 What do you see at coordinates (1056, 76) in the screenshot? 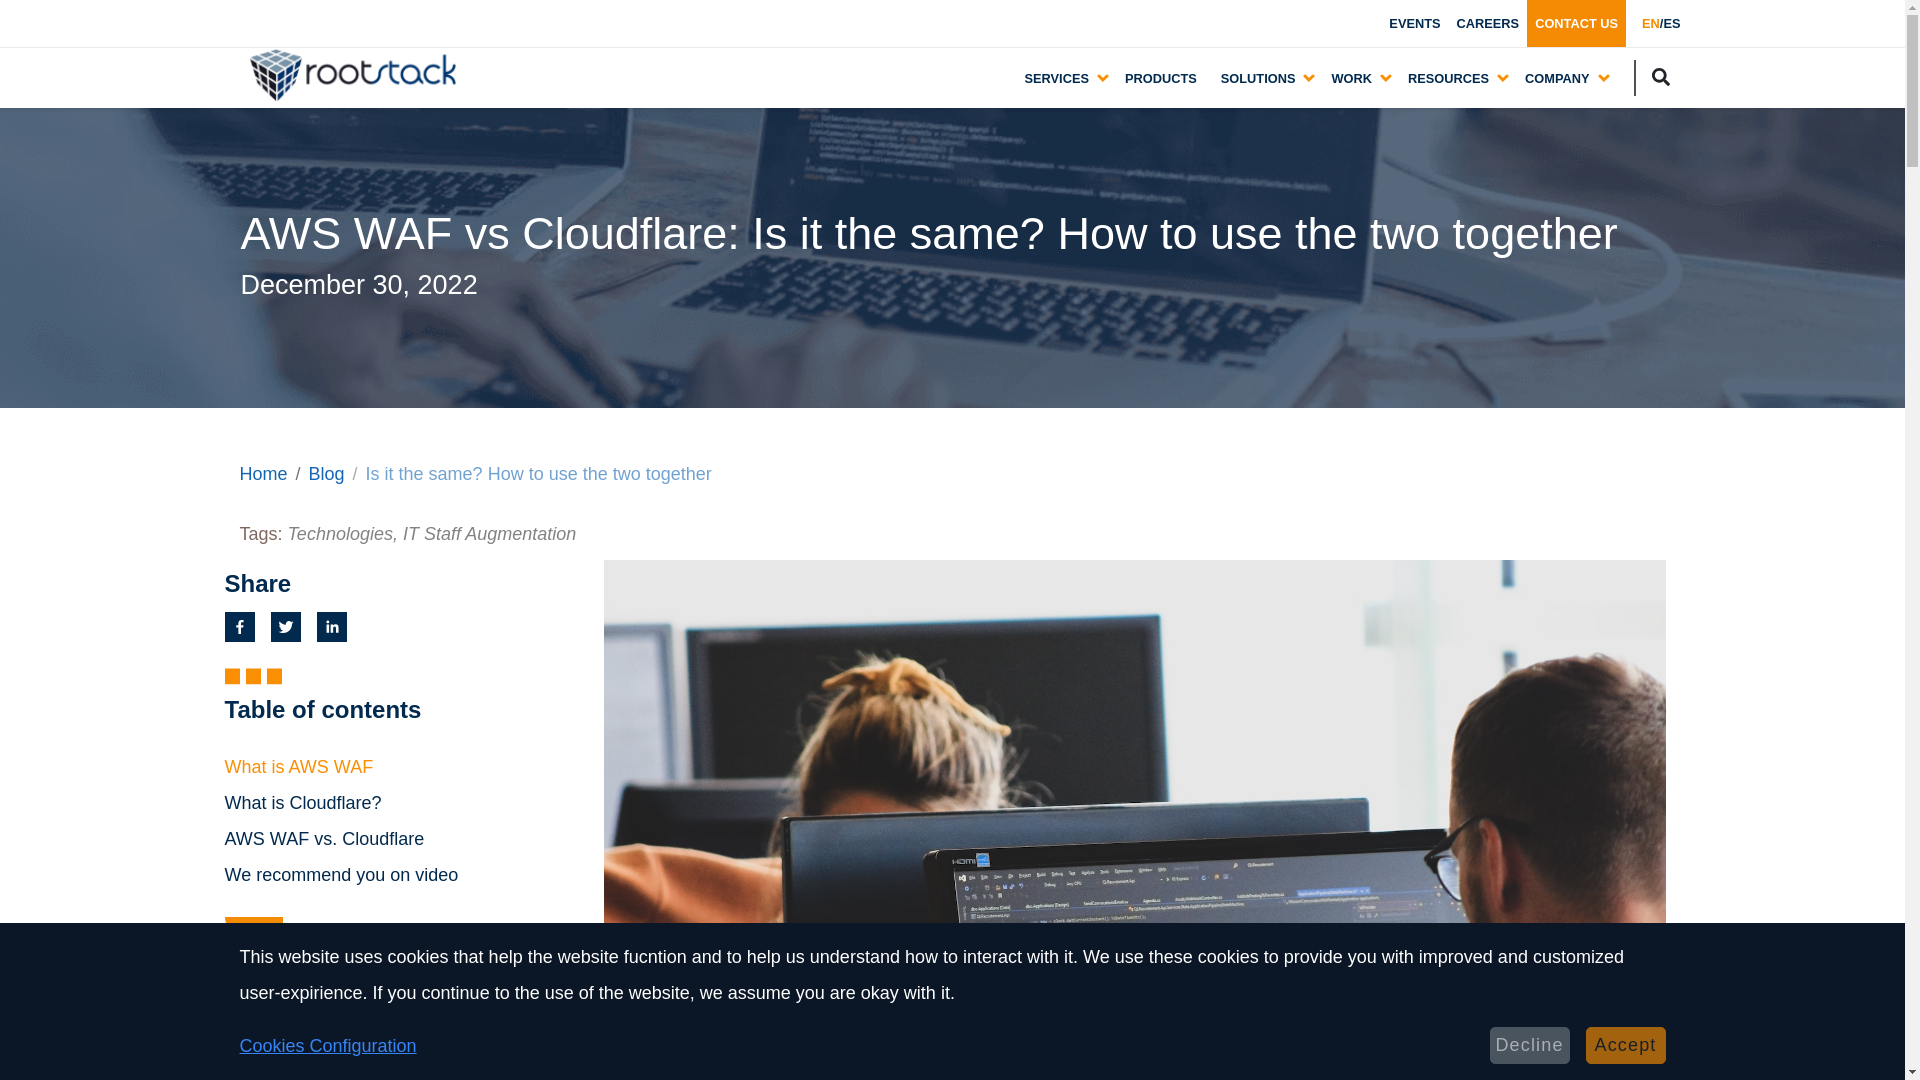
I see `SERVICES` at bounding box center [1056, 76].